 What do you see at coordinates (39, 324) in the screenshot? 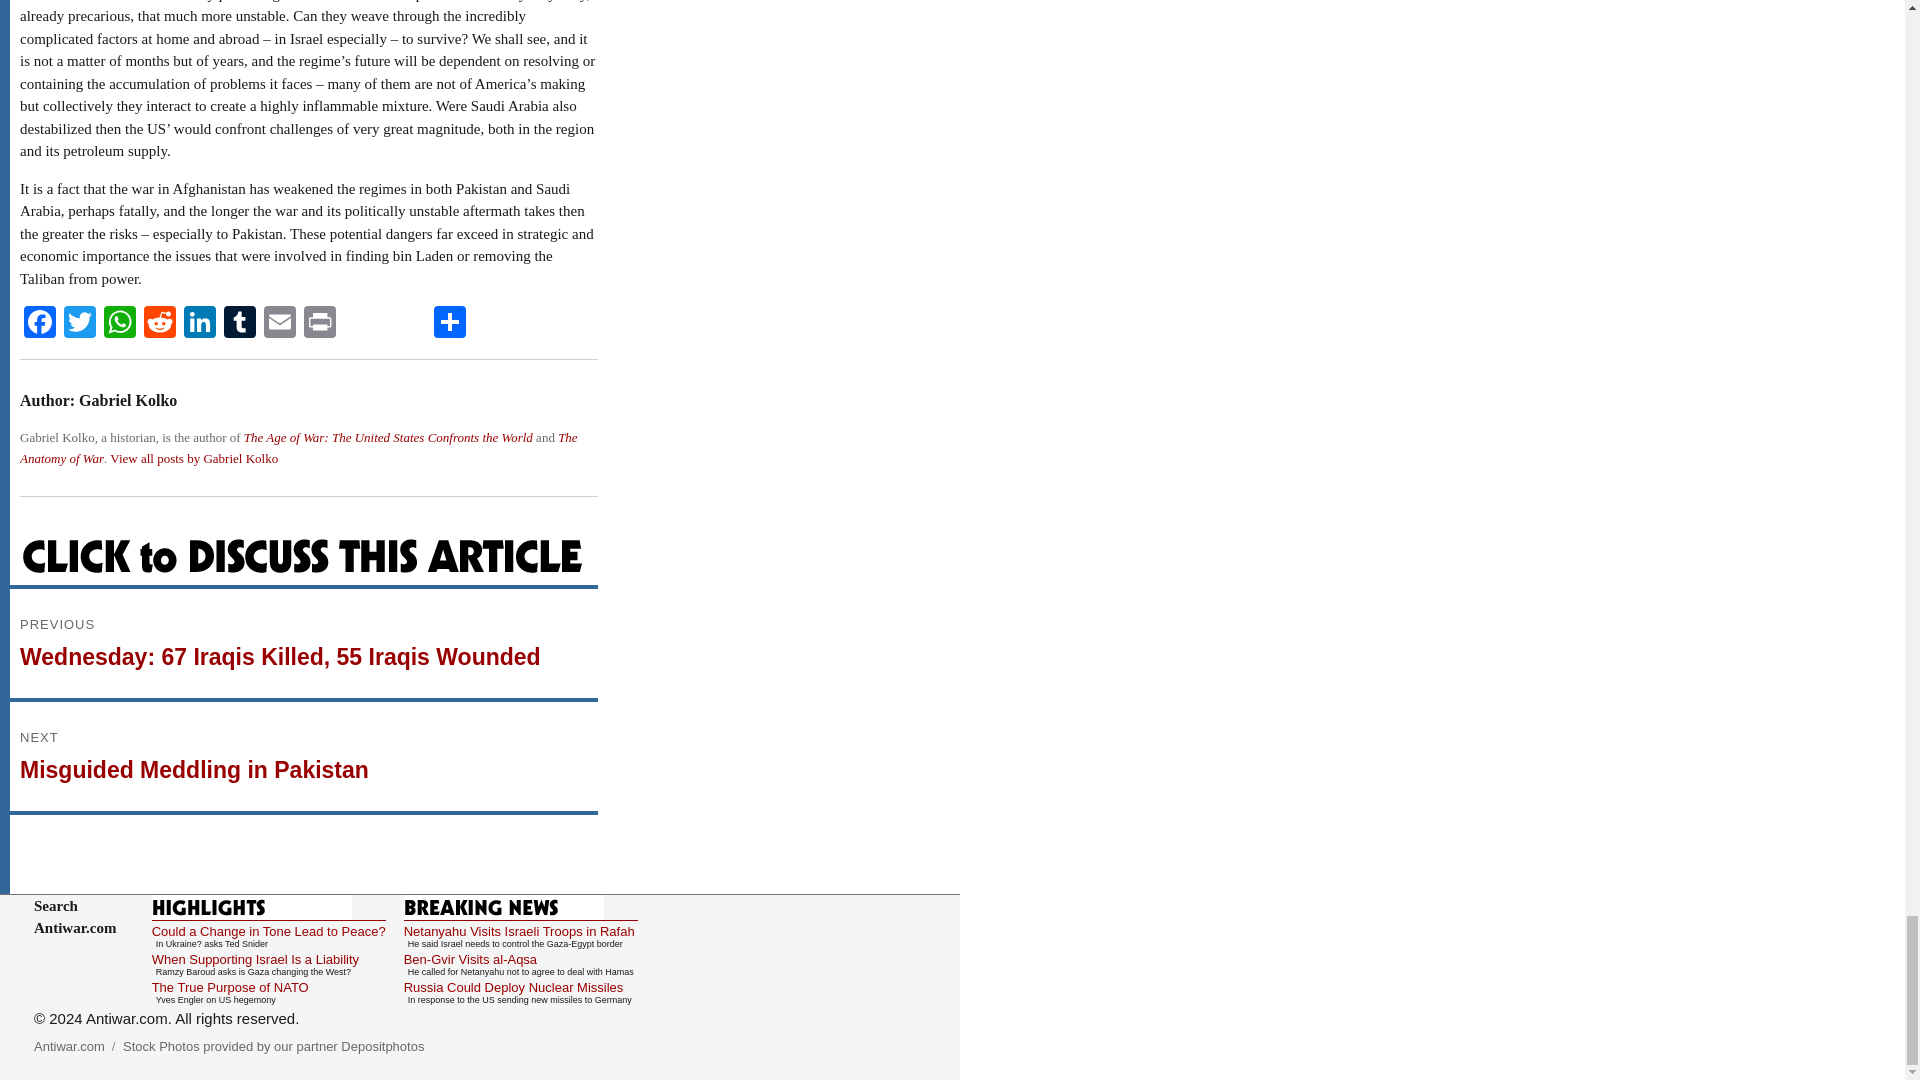
I see `Facebook` at bounding box center [39, 324].